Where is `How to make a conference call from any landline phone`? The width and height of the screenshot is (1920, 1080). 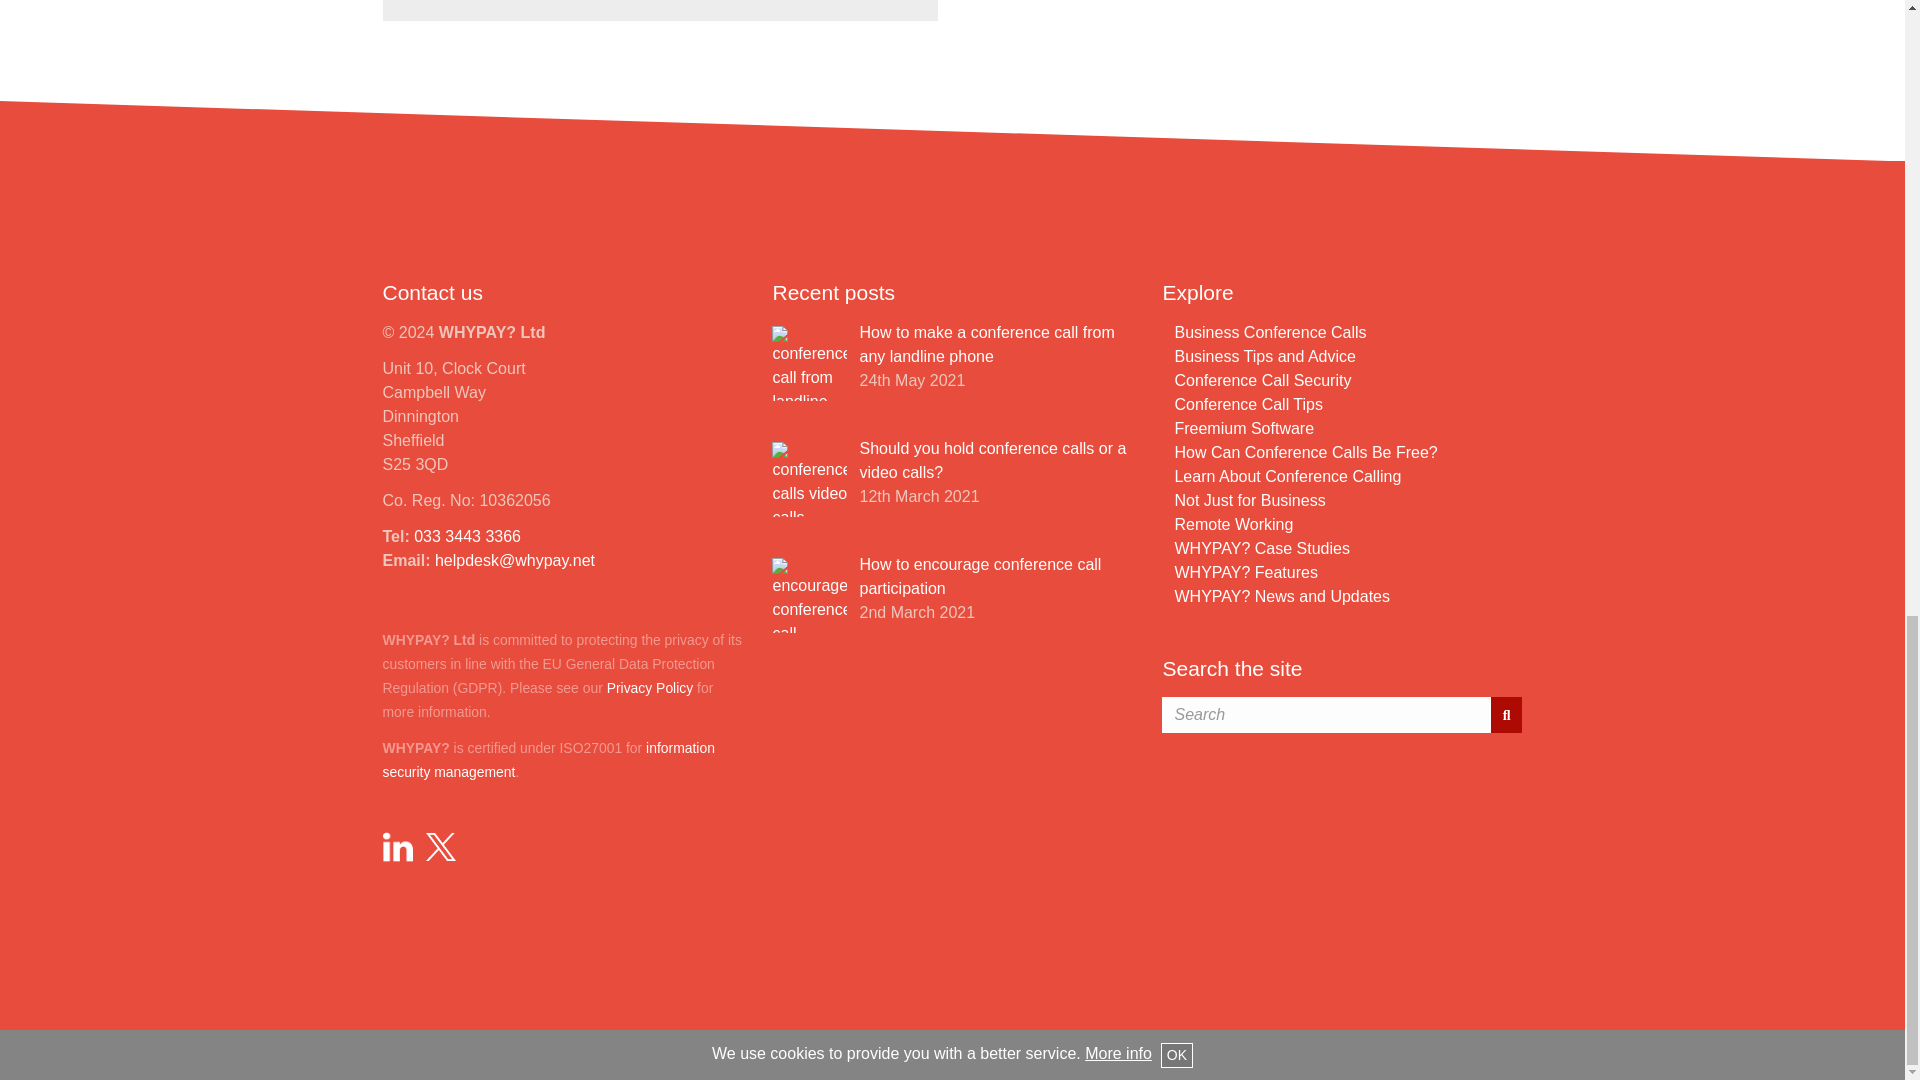
How to make a conference call from any landline phone is located at coordinates (986, 344).